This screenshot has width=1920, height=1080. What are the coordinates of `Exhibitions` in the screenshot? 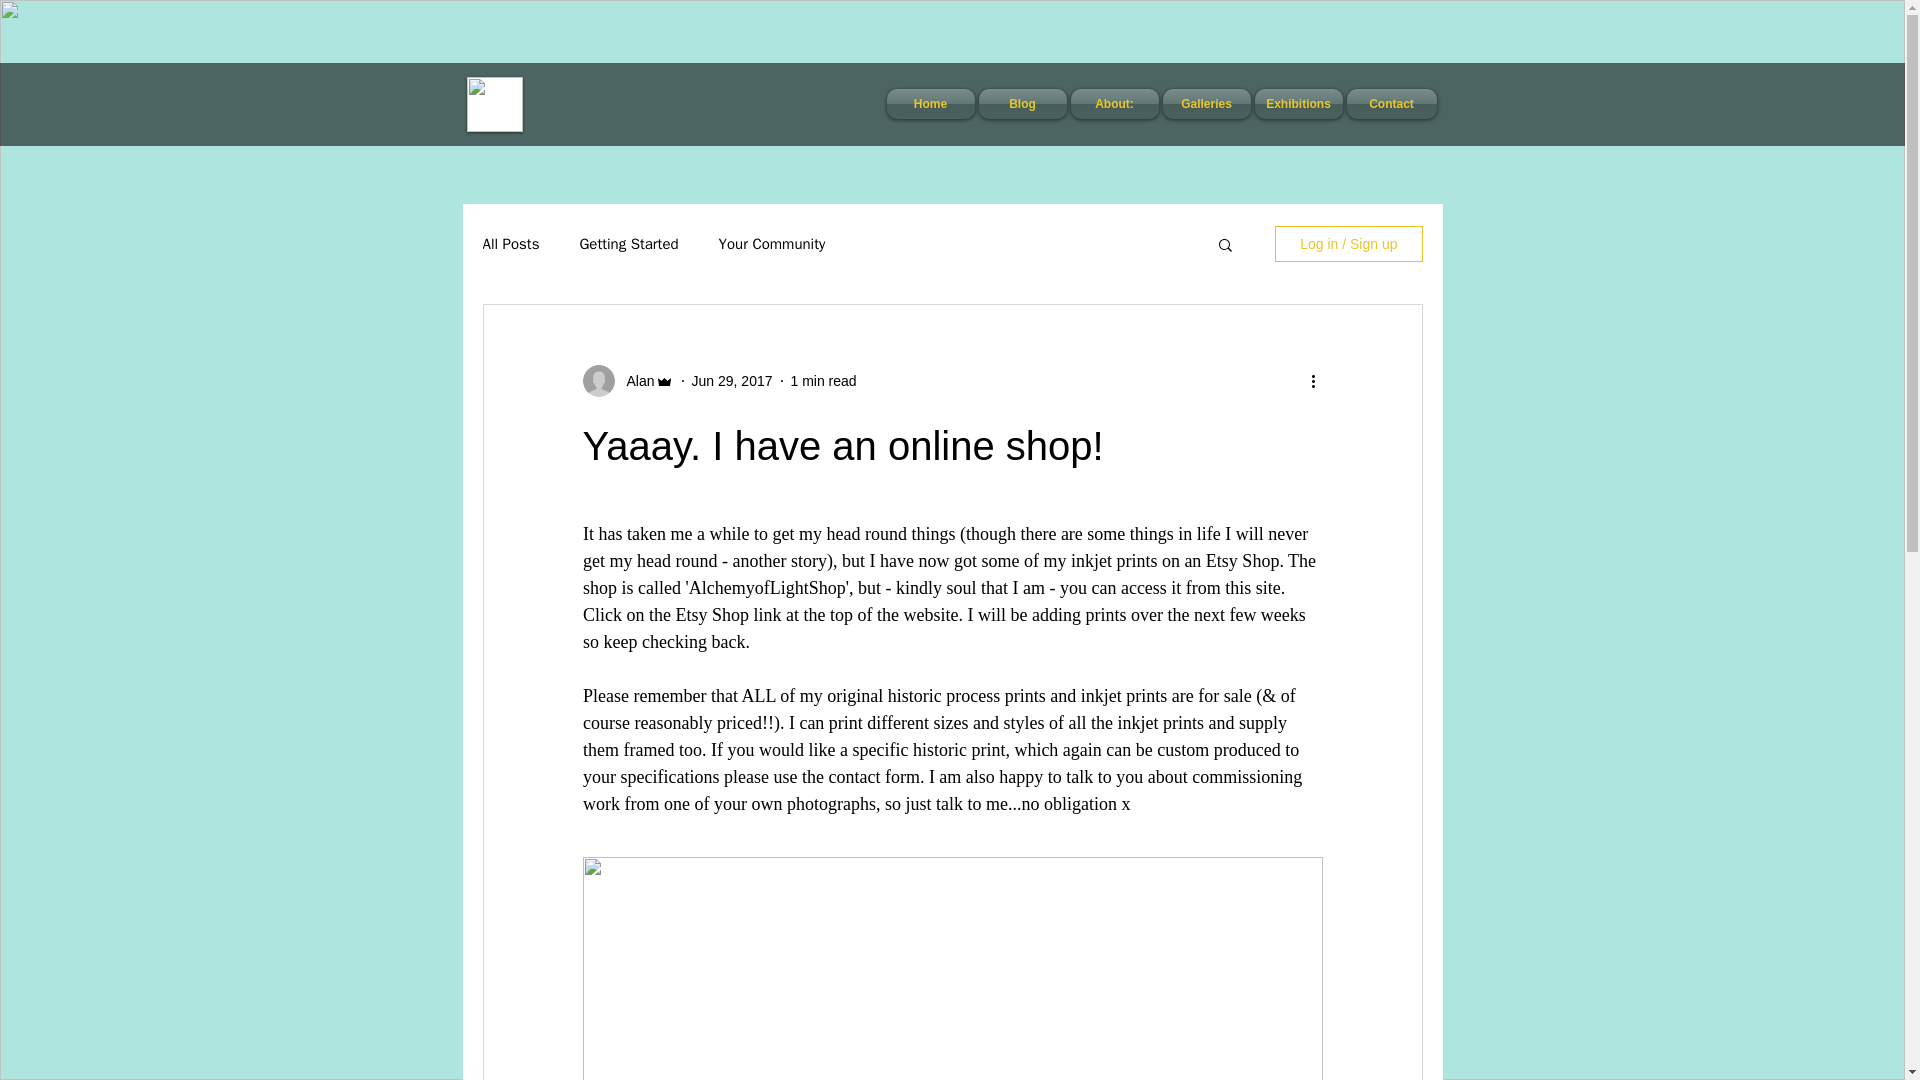 It's located at (1298, 103).